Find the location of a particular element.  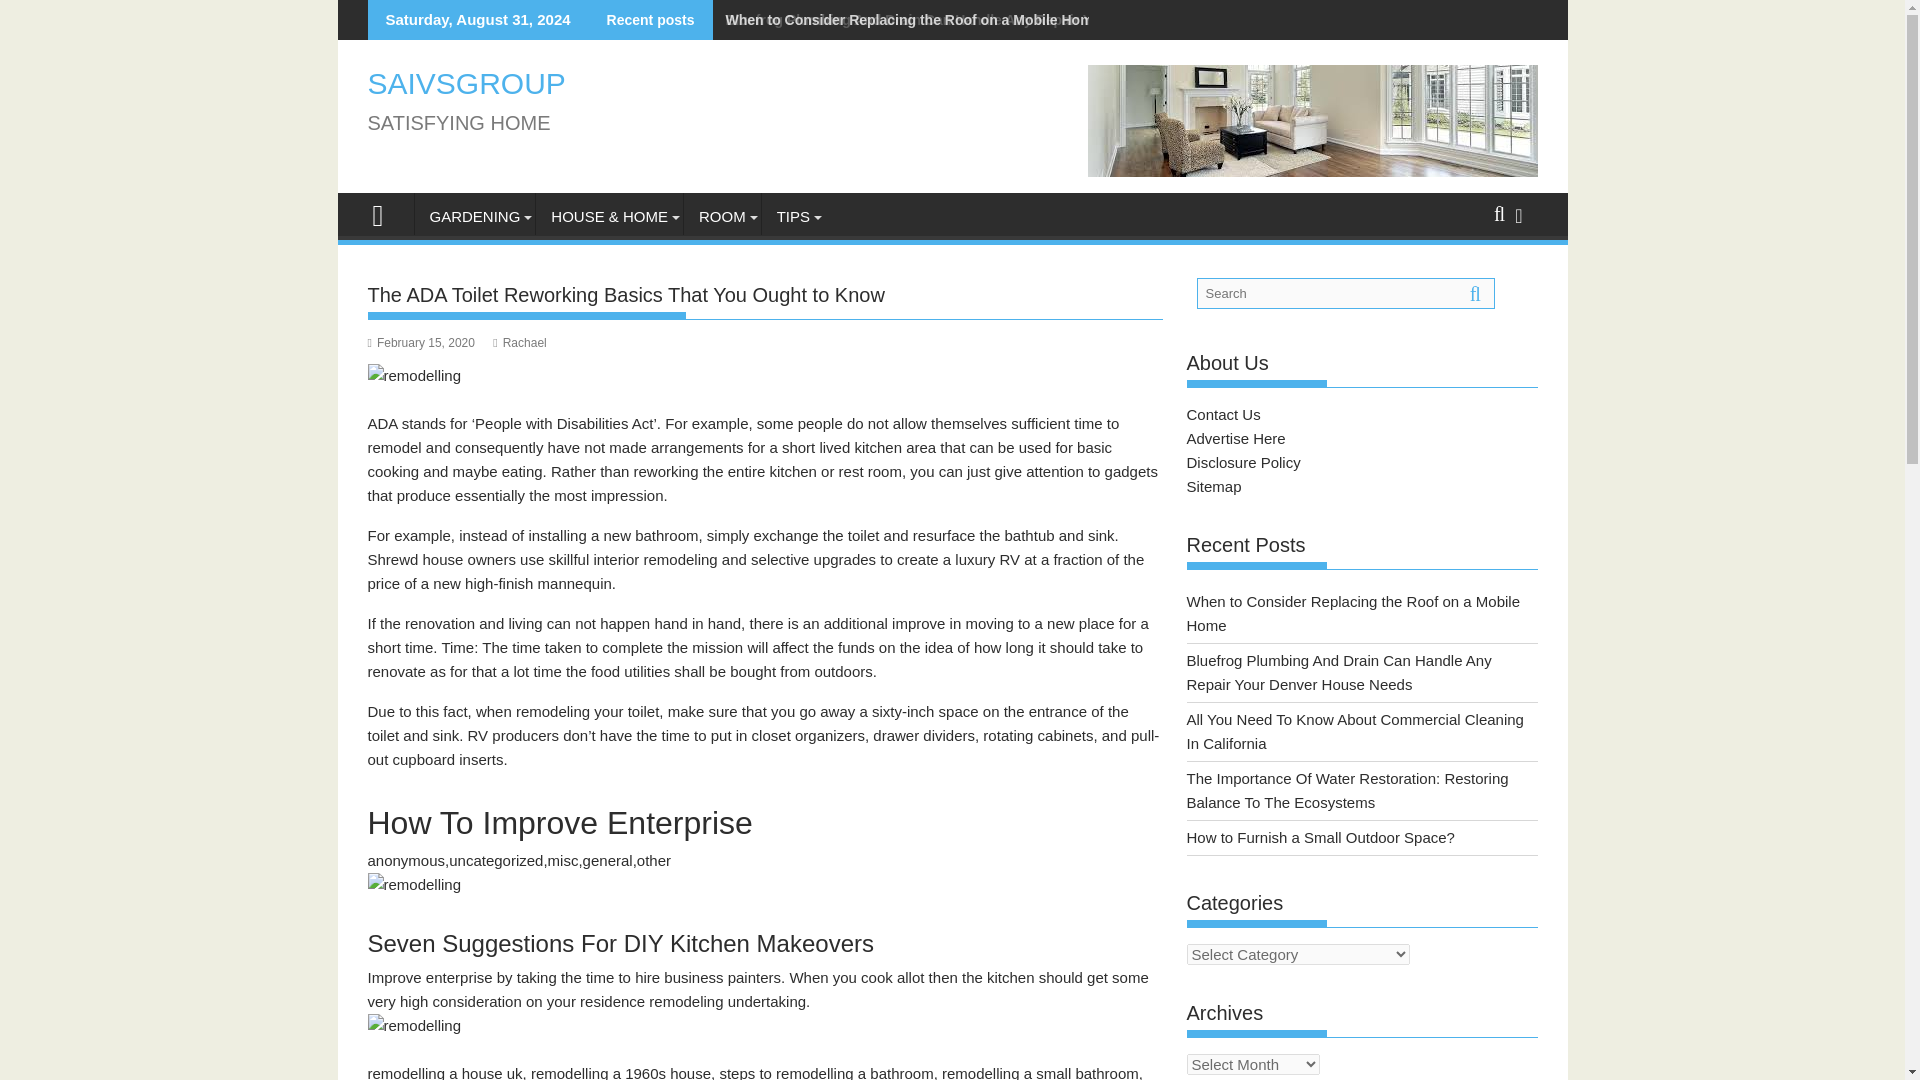

TIPS is located at coordinates (794, 216).